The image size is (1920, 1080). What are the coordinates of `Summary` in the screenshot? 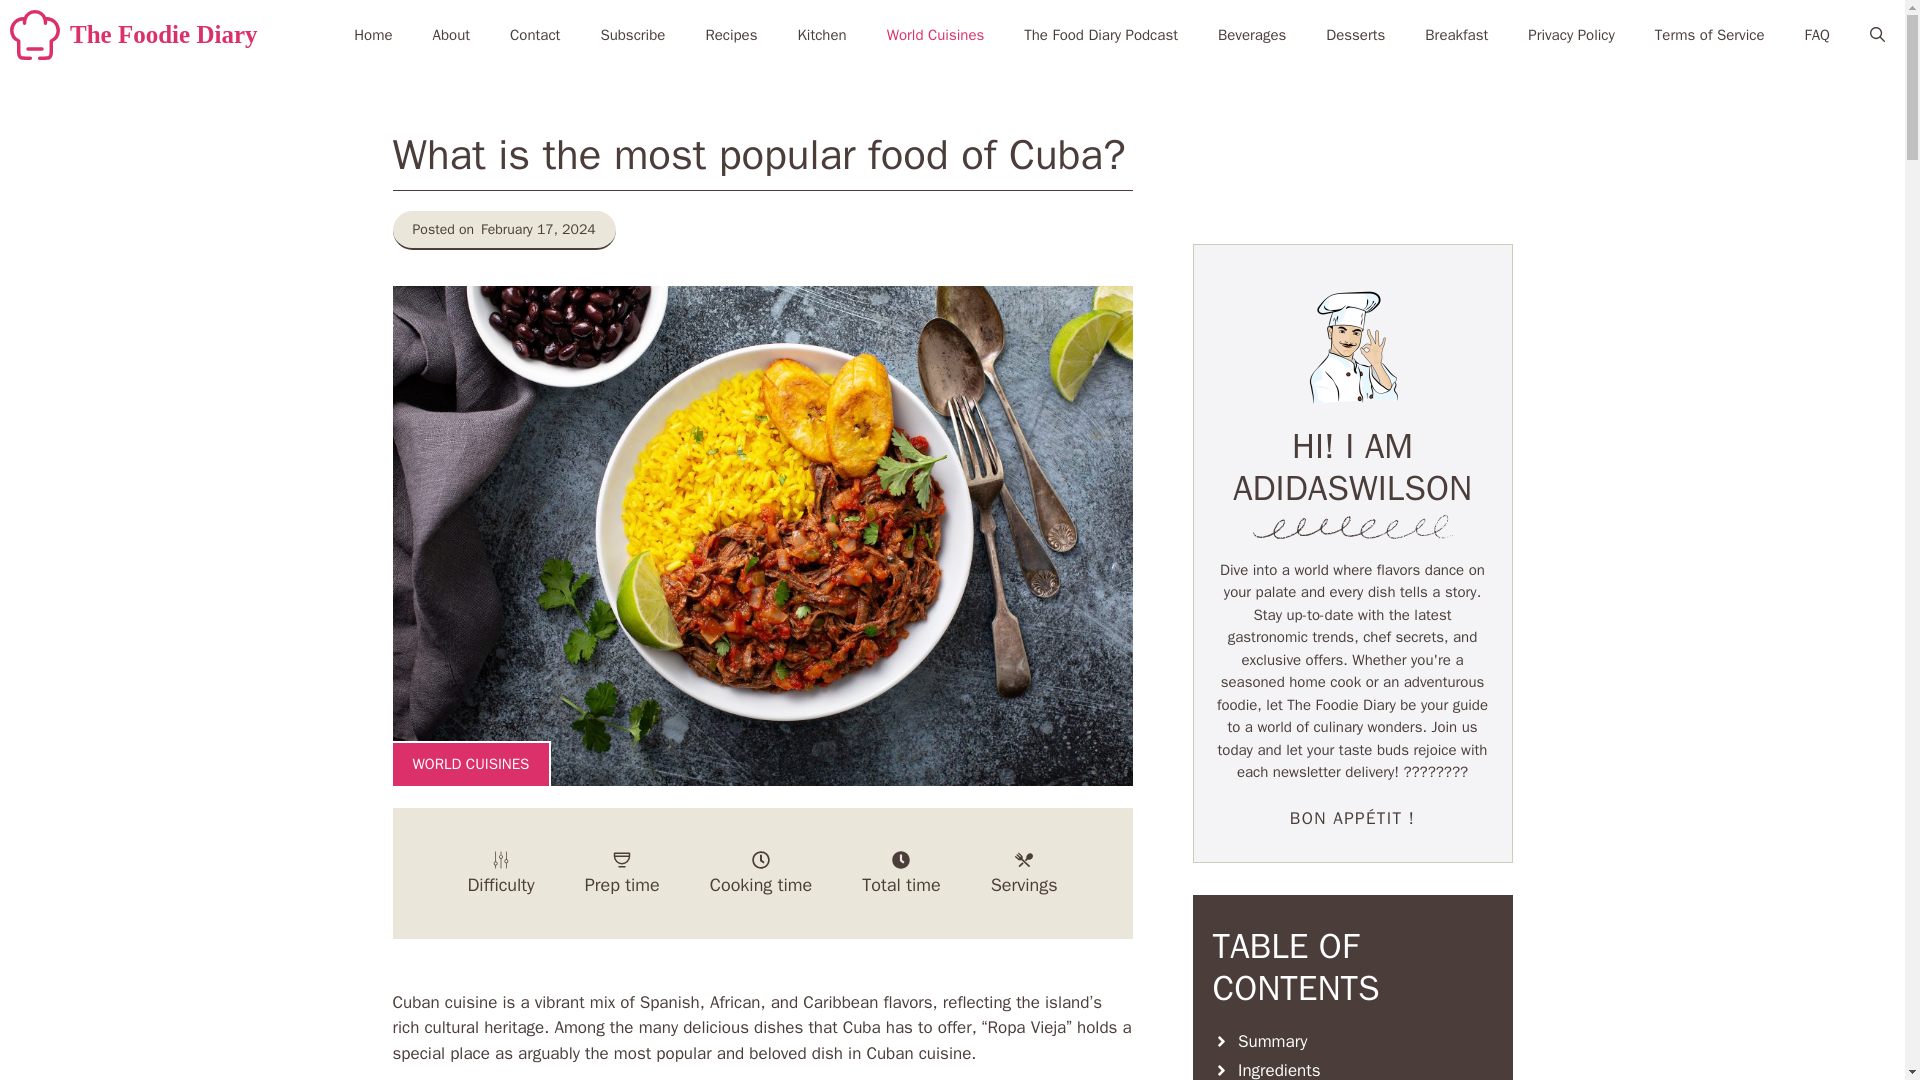 It's located at (1351, 1042).